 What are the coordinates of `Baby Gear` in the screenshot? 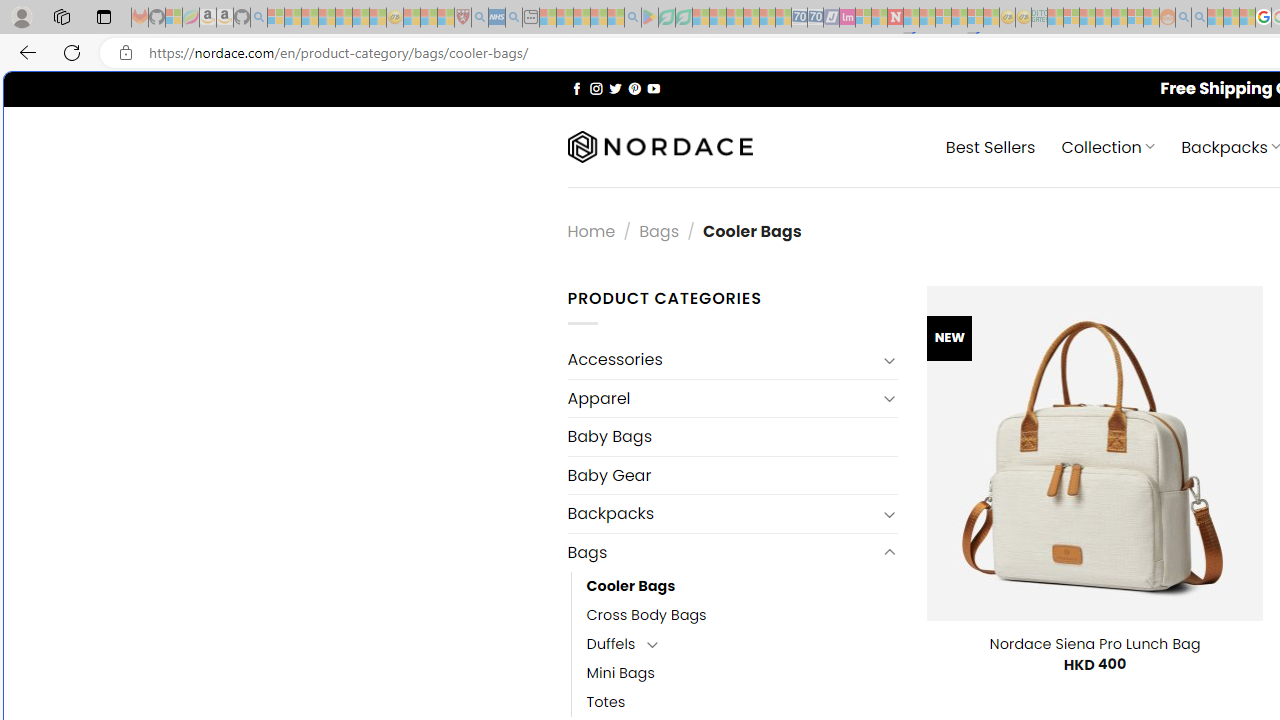 It's located at (732, 475).